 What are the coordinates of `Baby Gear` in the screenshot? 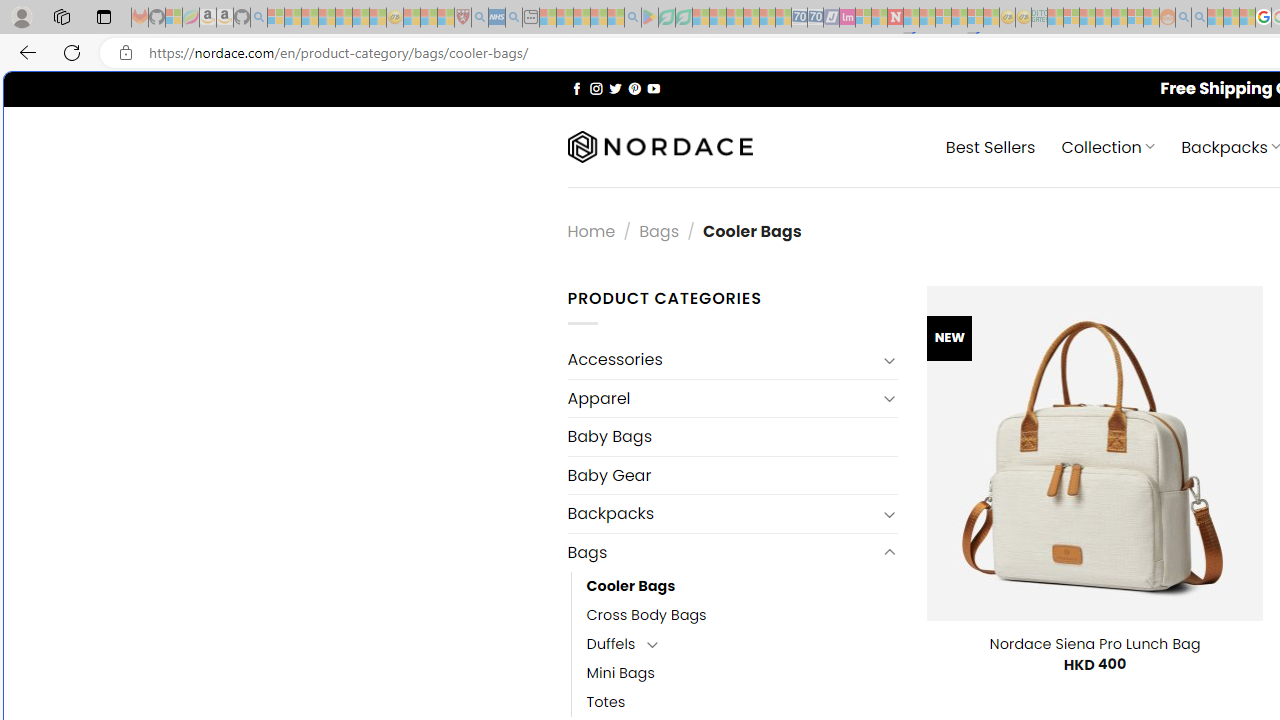 It's located at (732, 475).